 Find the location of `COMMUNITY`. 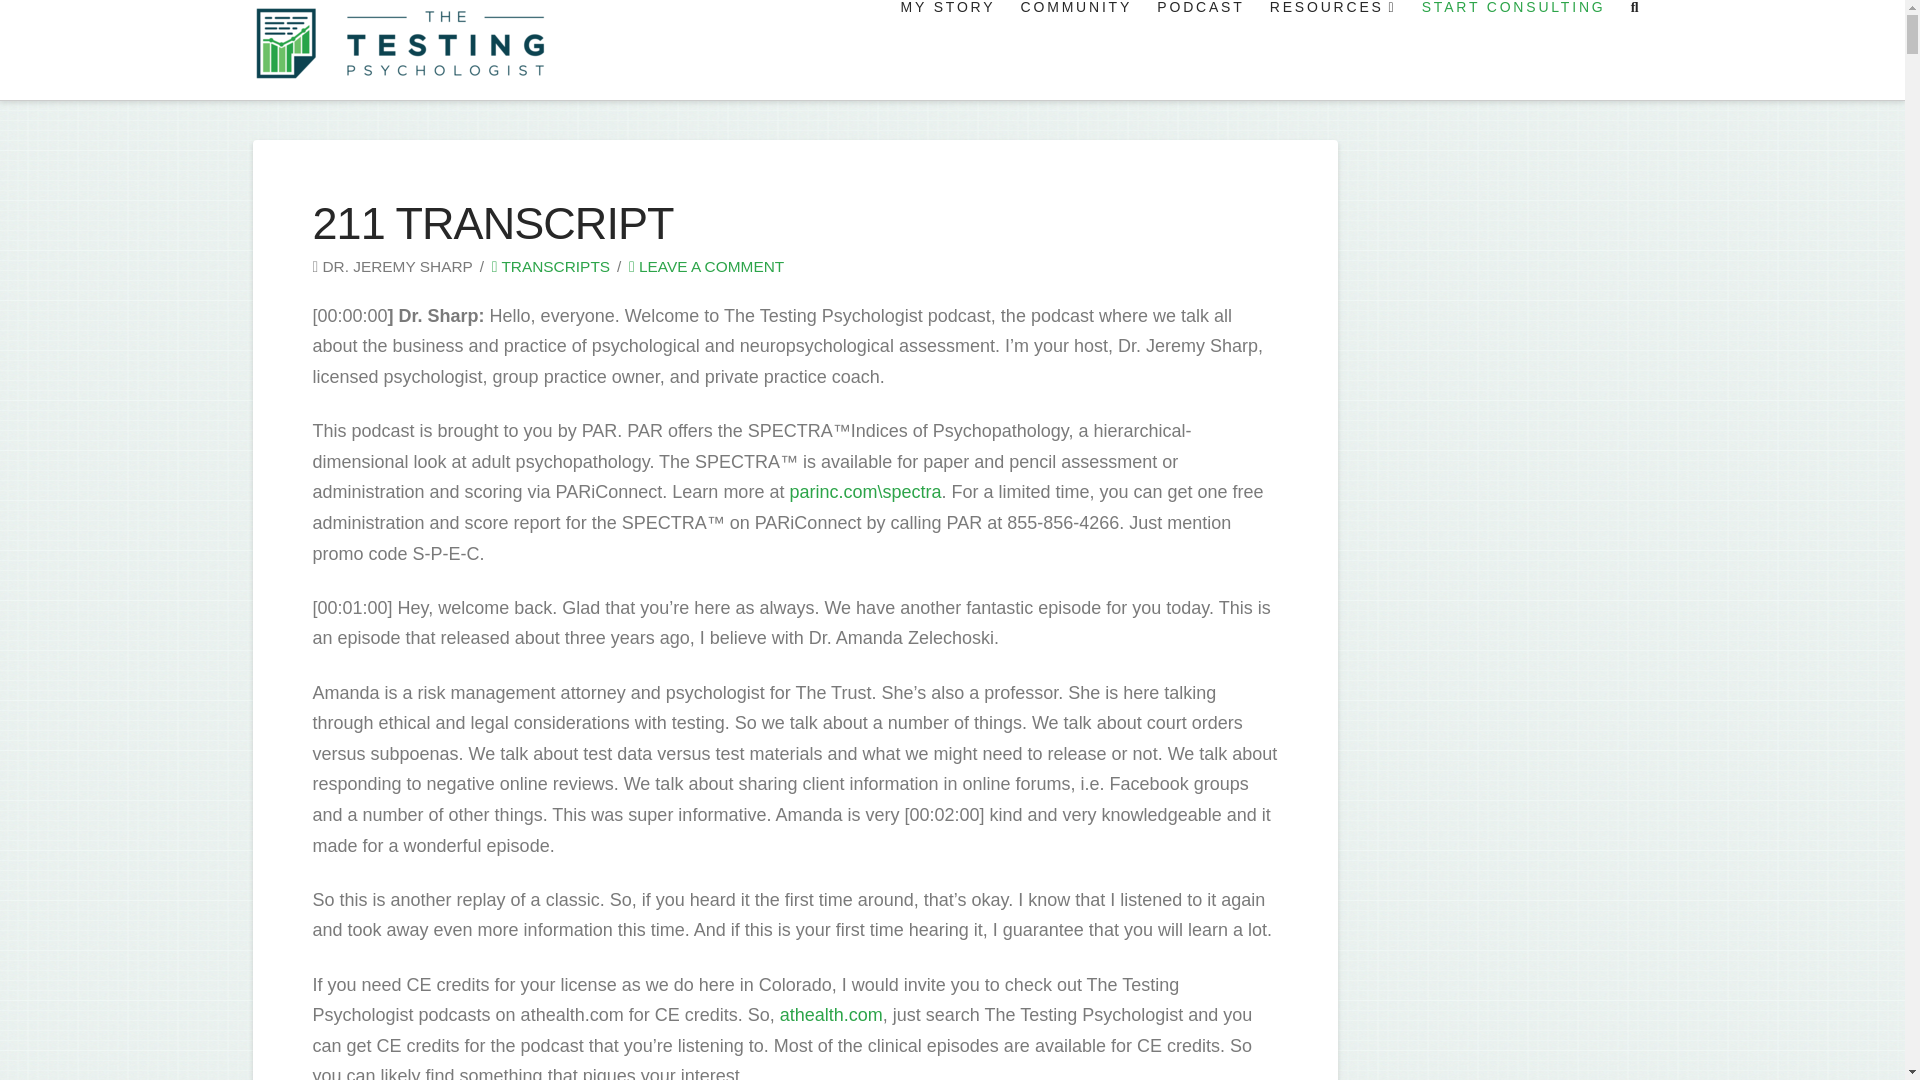

COMMUNITY is located at coordinates (1075, 50).